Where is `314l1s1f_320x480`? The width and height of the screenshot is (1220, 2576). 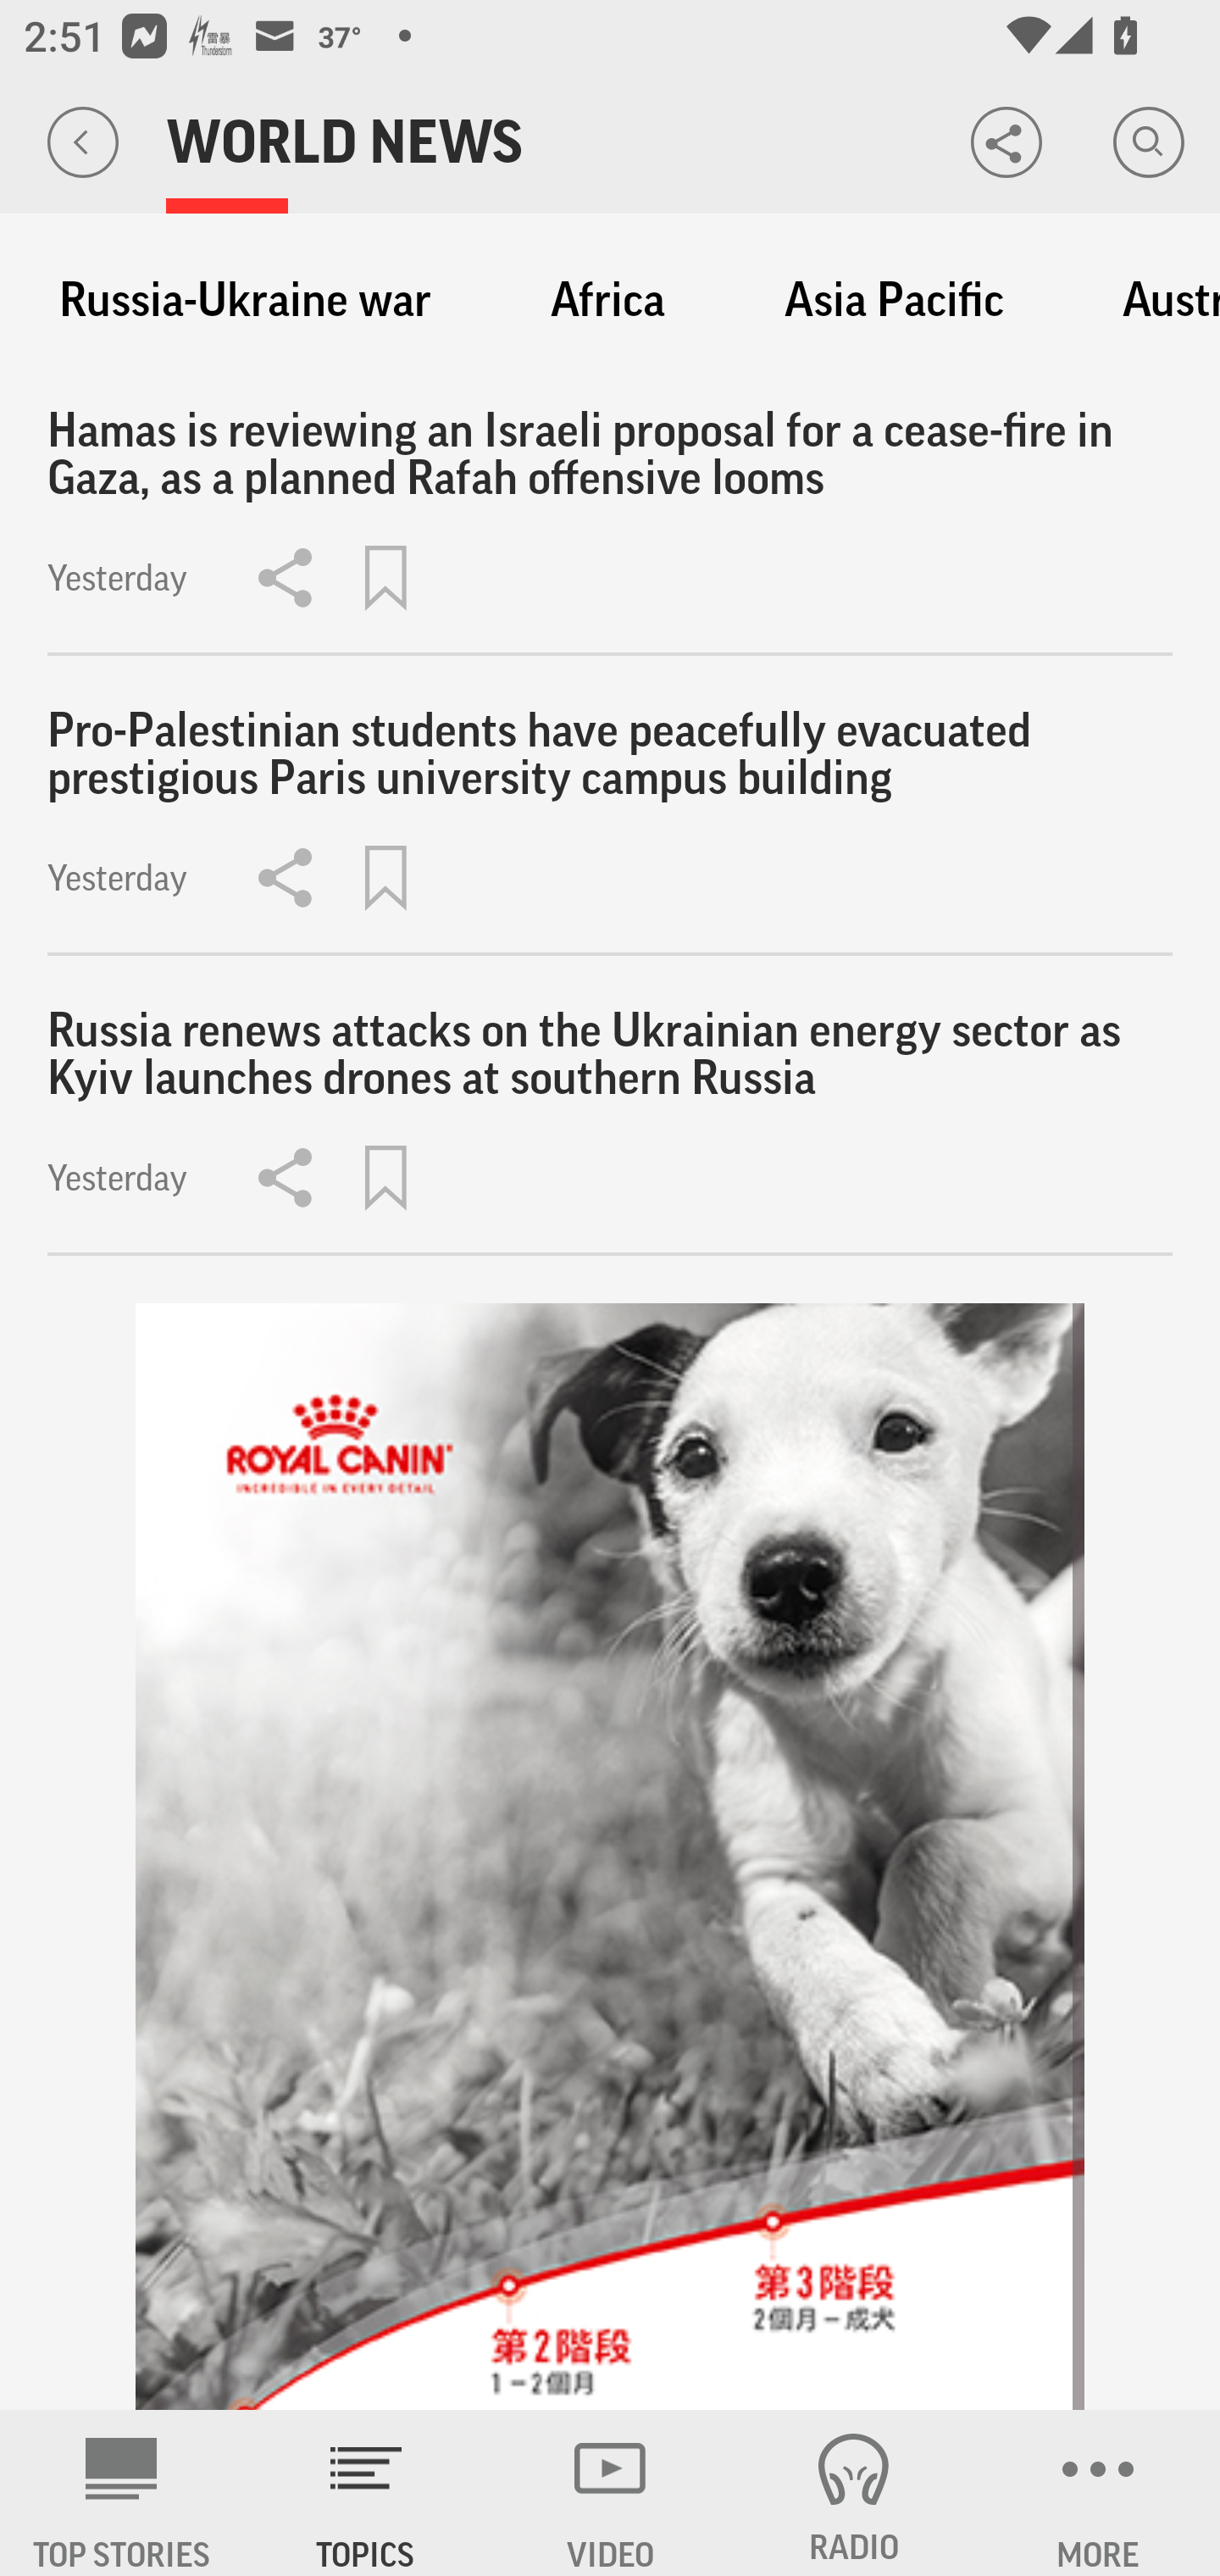 314l1s1f_320x480 is located at coordinates (610, 1857).